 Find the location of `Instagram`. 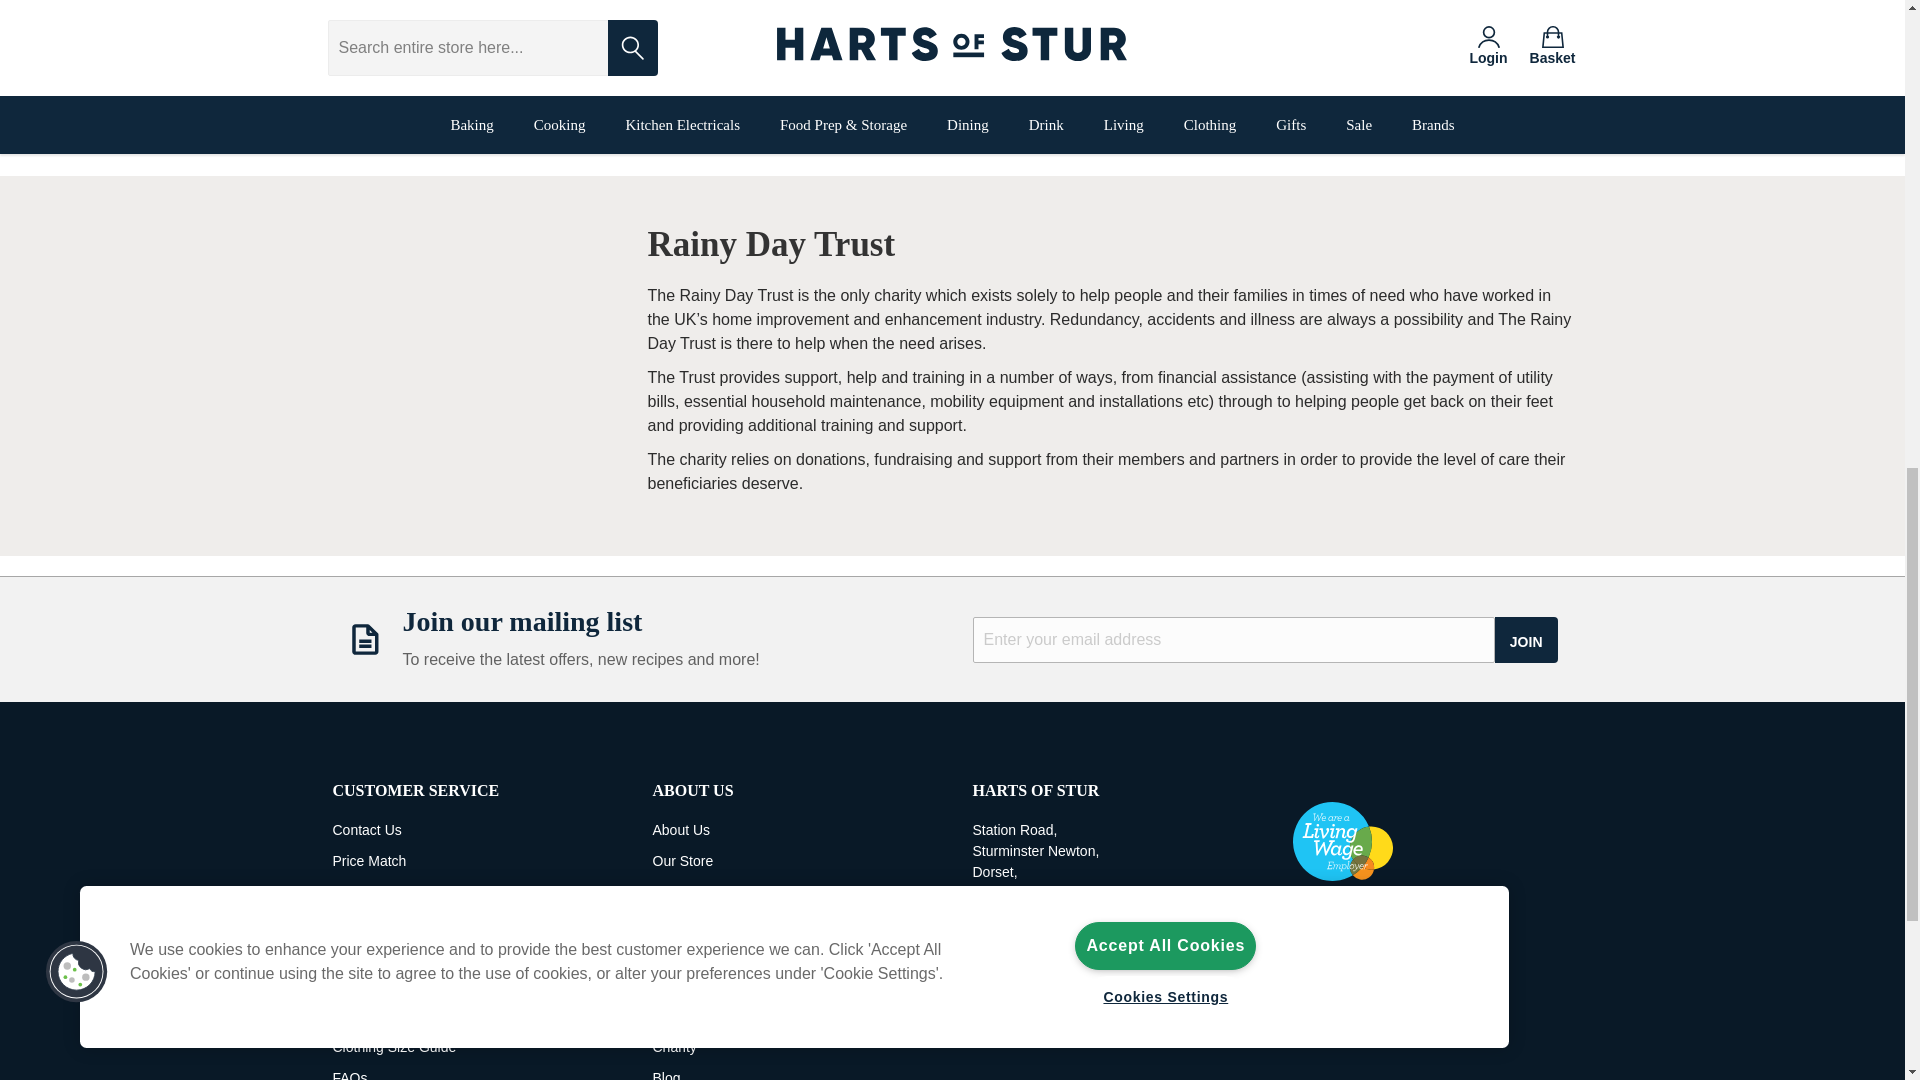

Instagram is located at coordinates (1344, 922).